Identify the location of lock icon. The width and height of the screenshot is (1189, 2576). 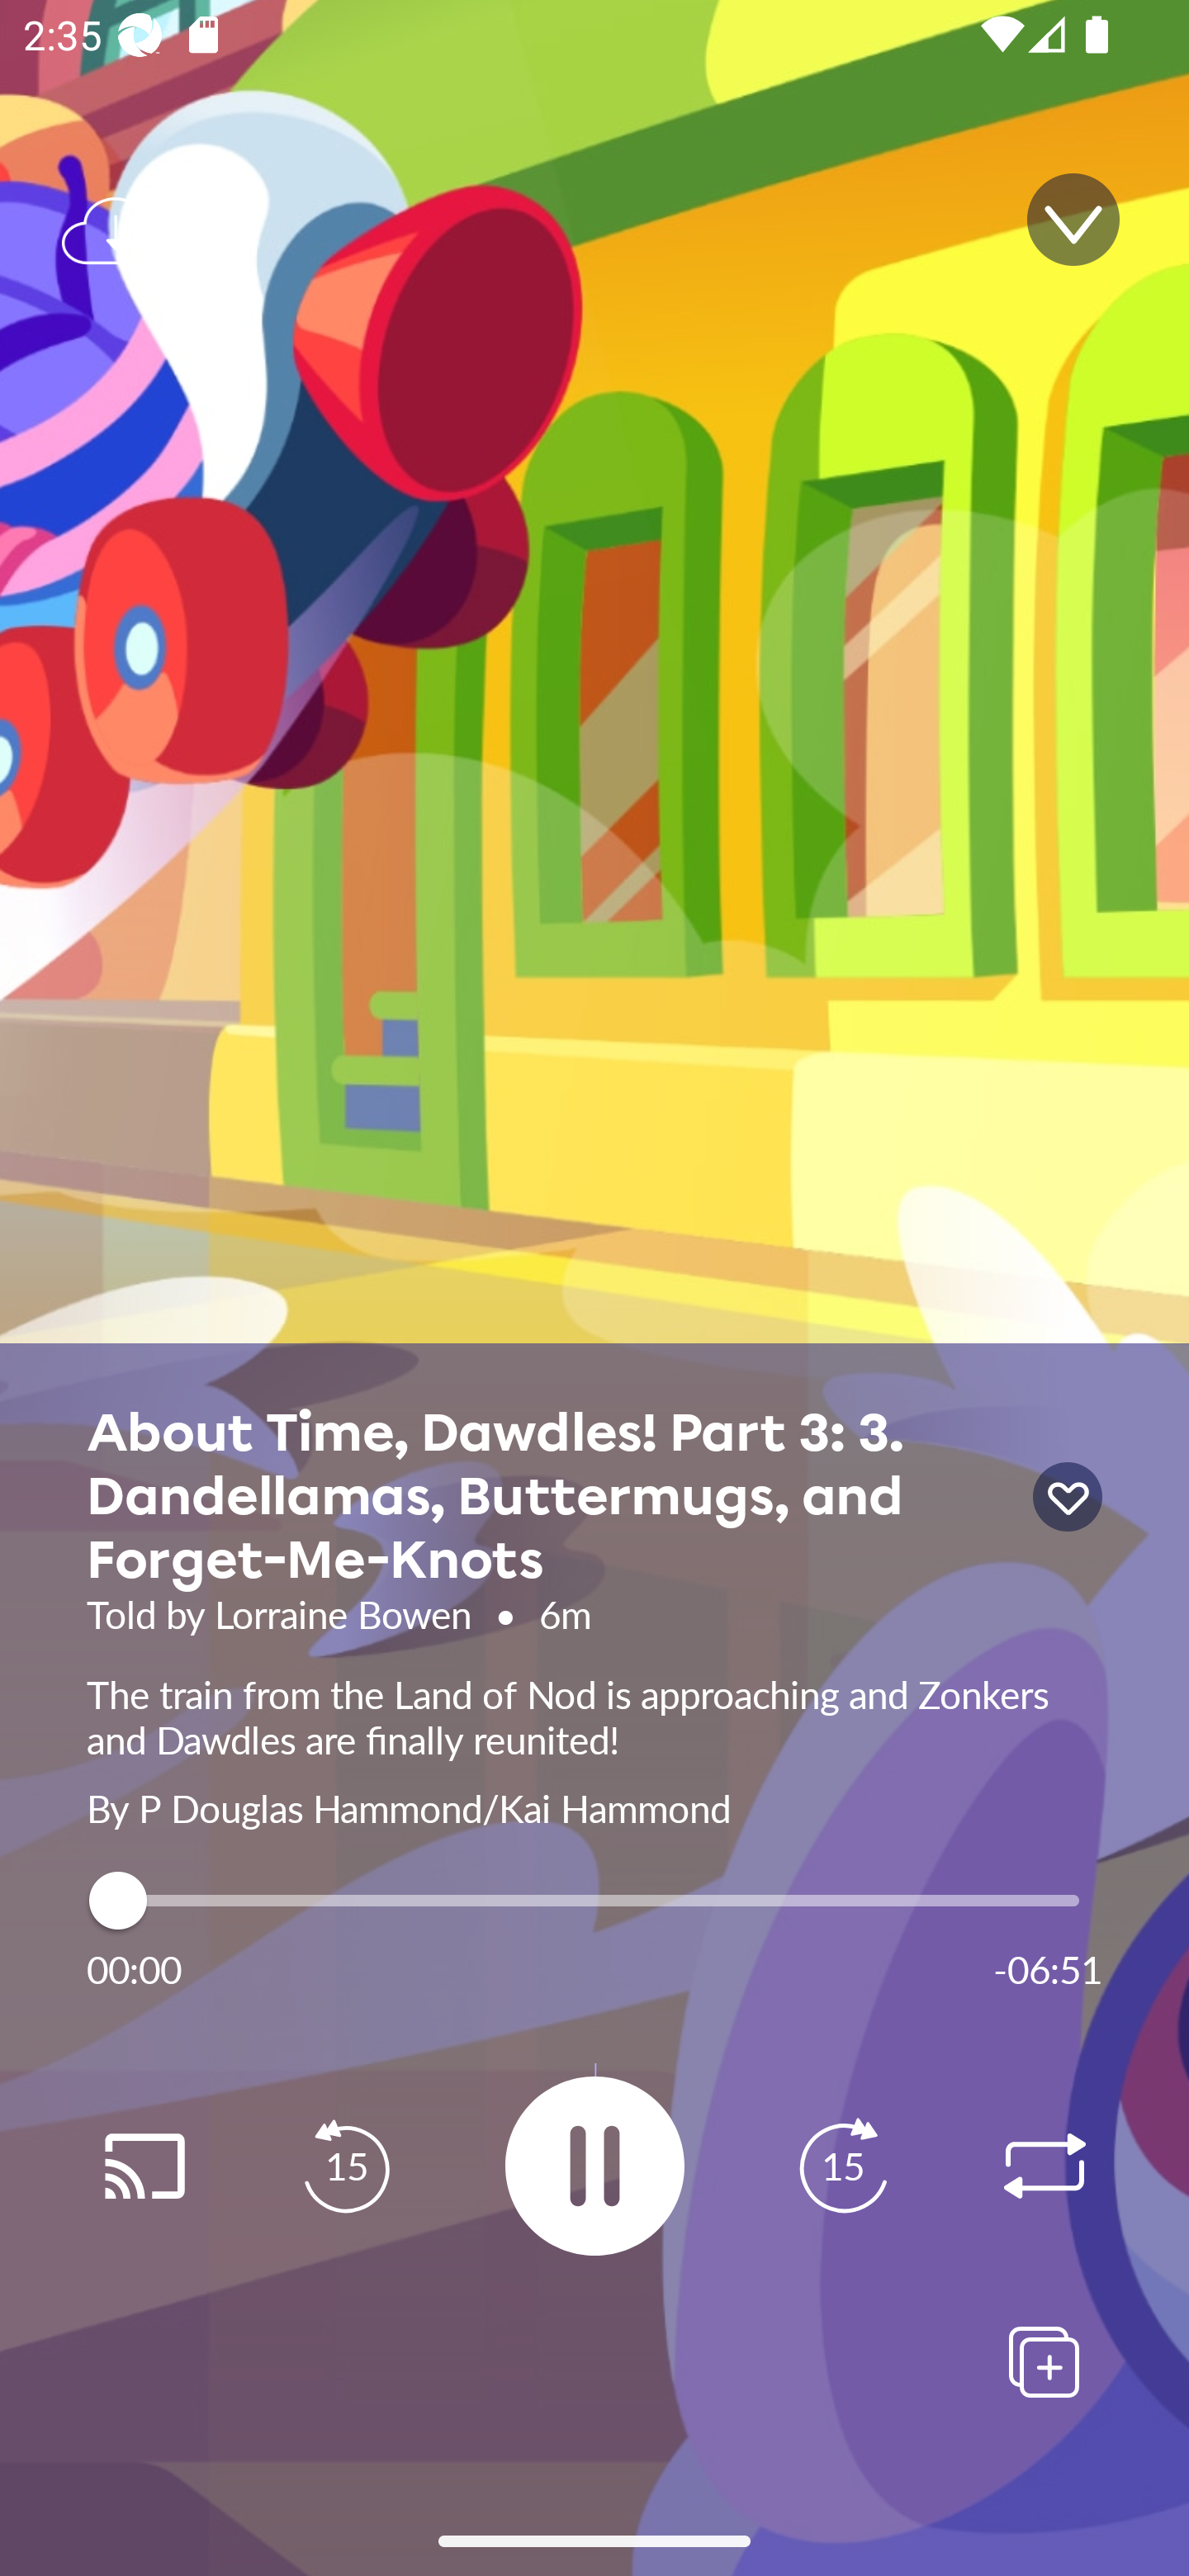
(1067, 1496).